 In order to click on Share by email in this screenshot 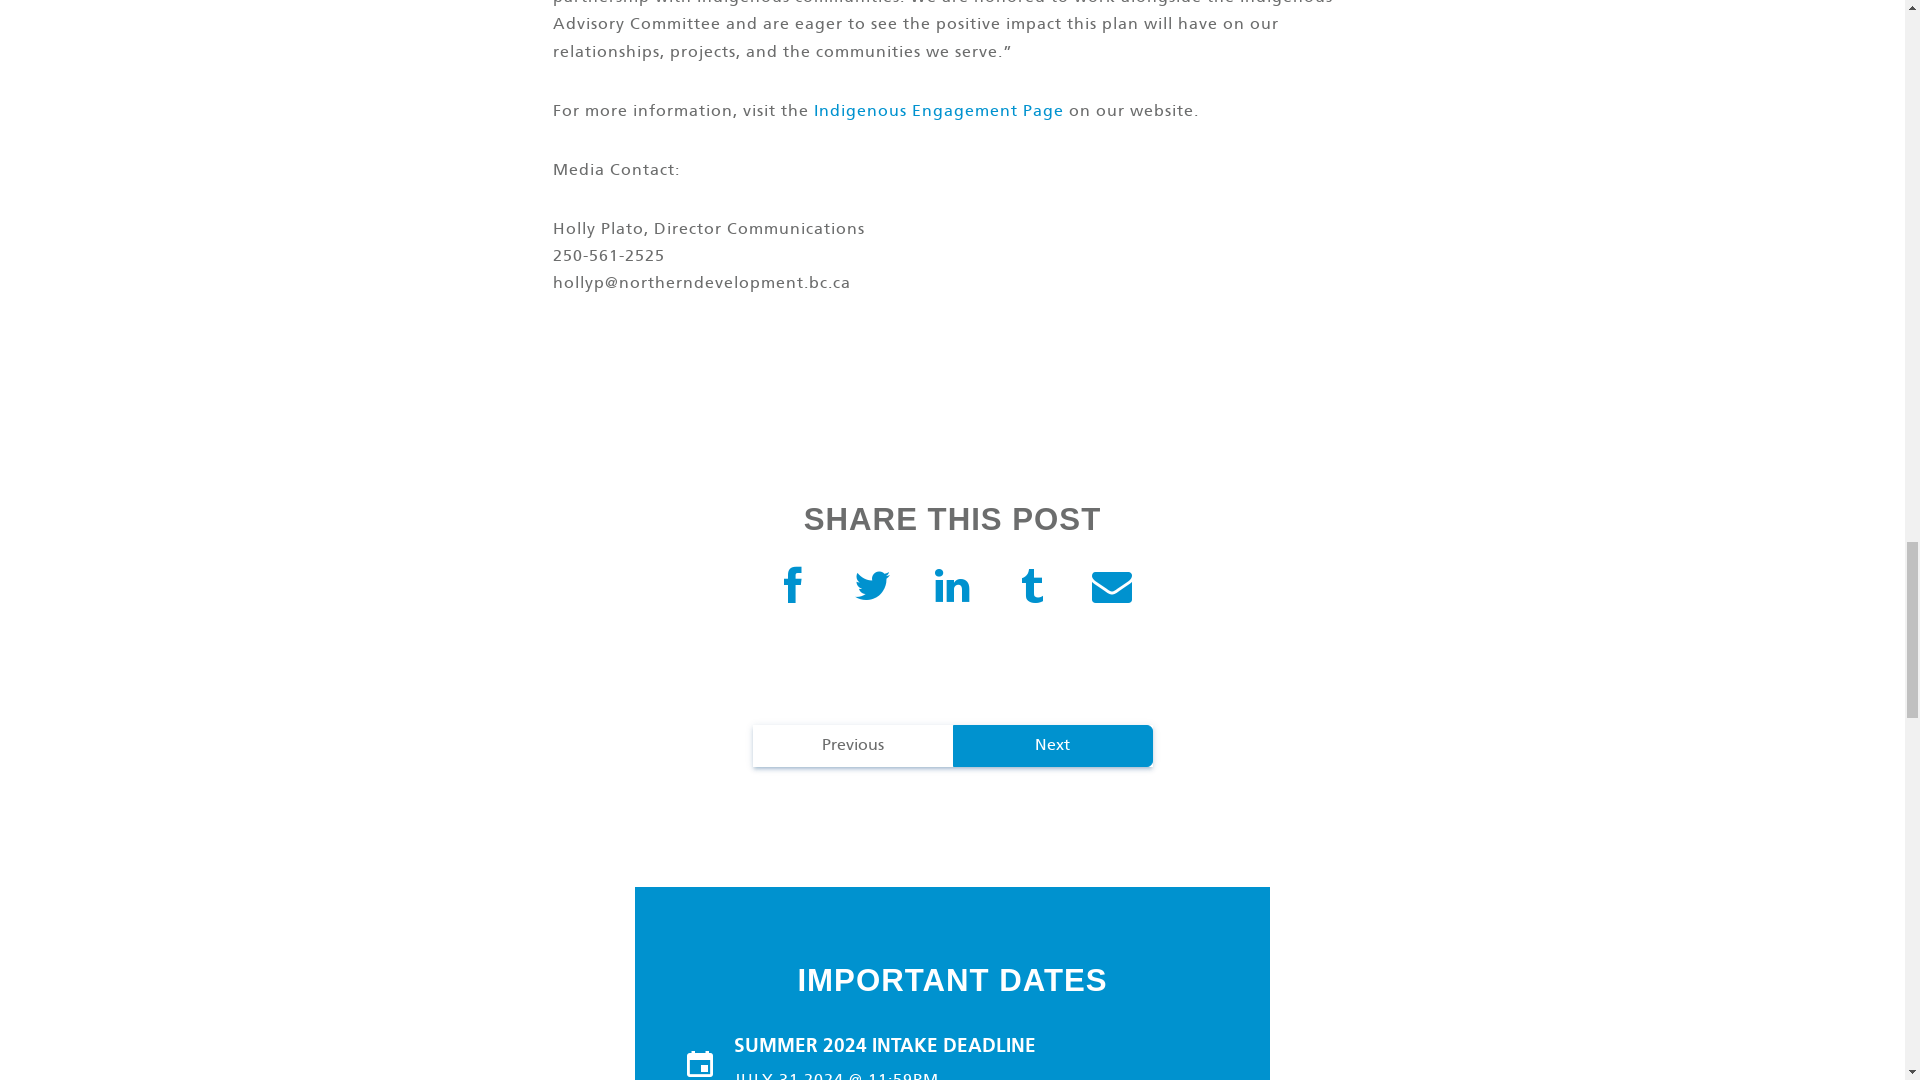, I will do `click(1112, 588)`.